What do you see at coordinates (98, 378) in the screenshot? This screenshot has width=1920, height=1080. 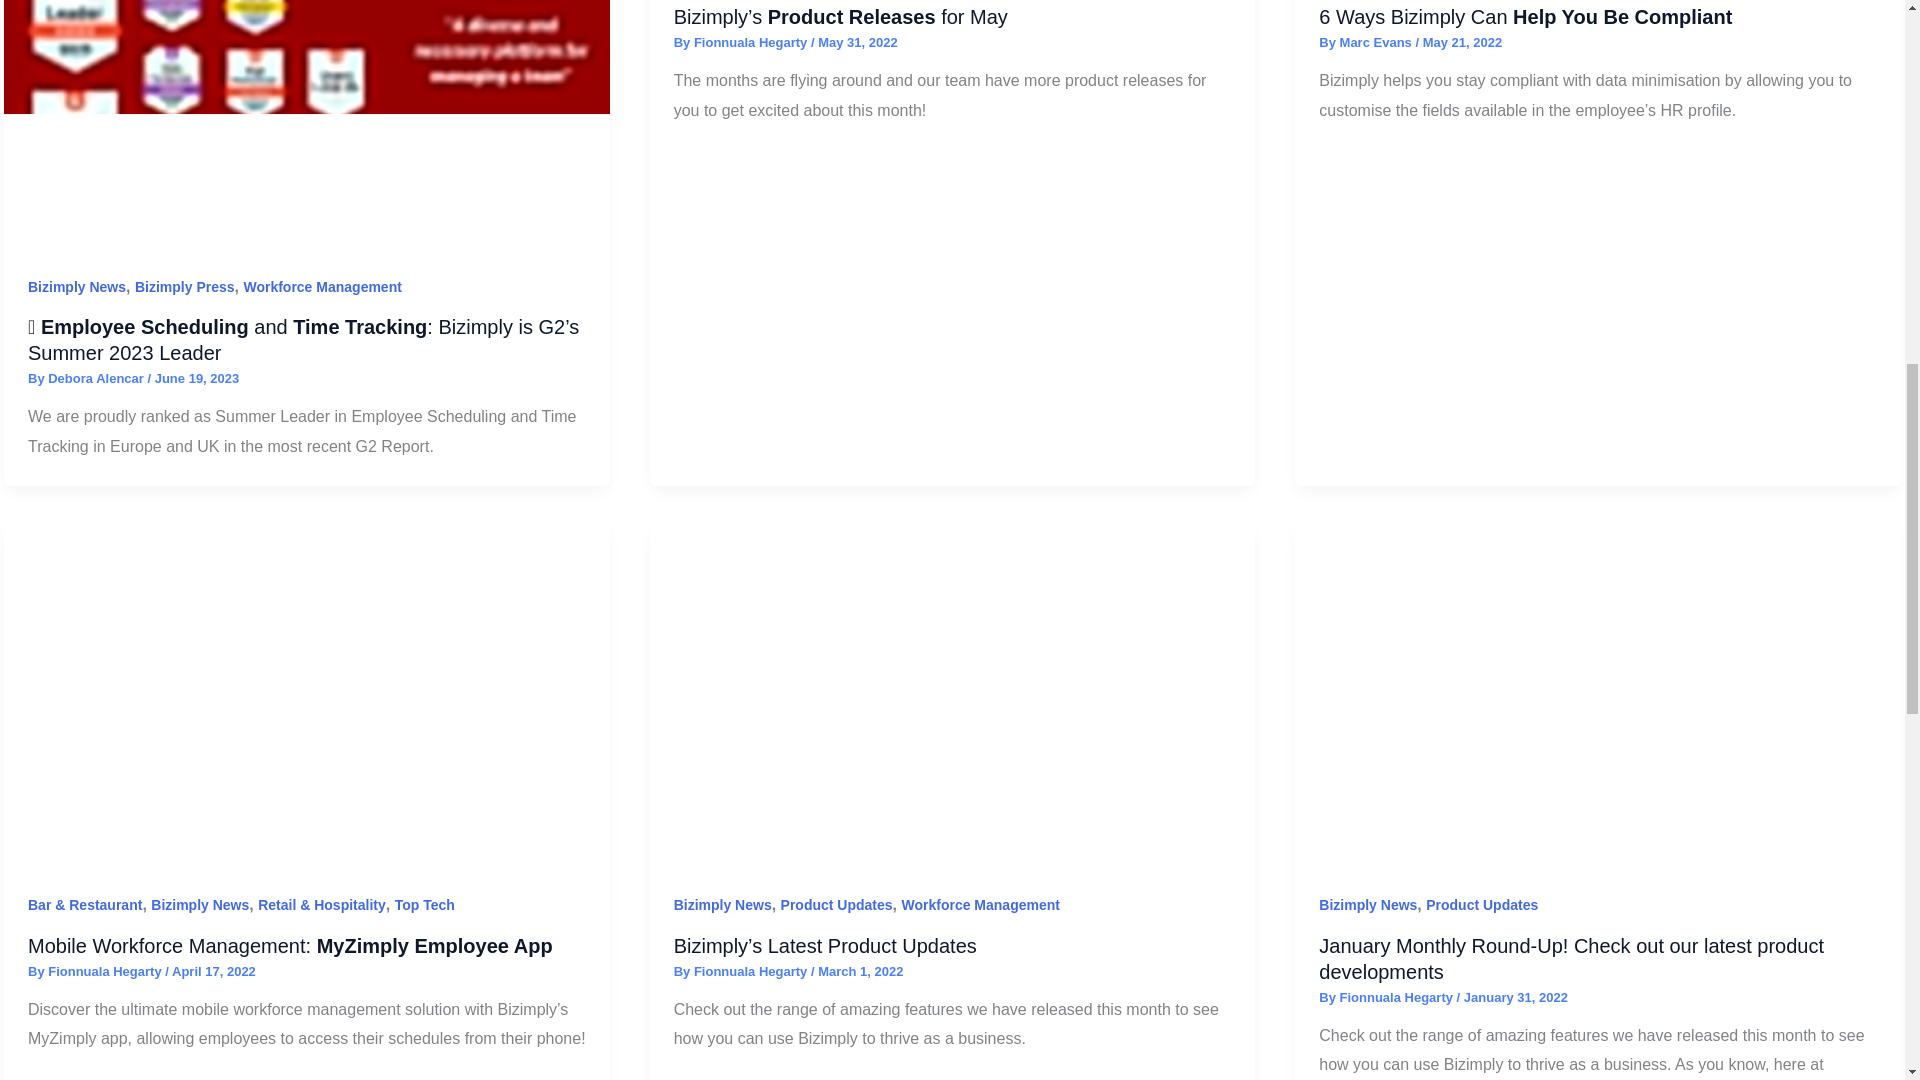 I see `View all posts by Debora Alencar` at bounding box center [98, 378].